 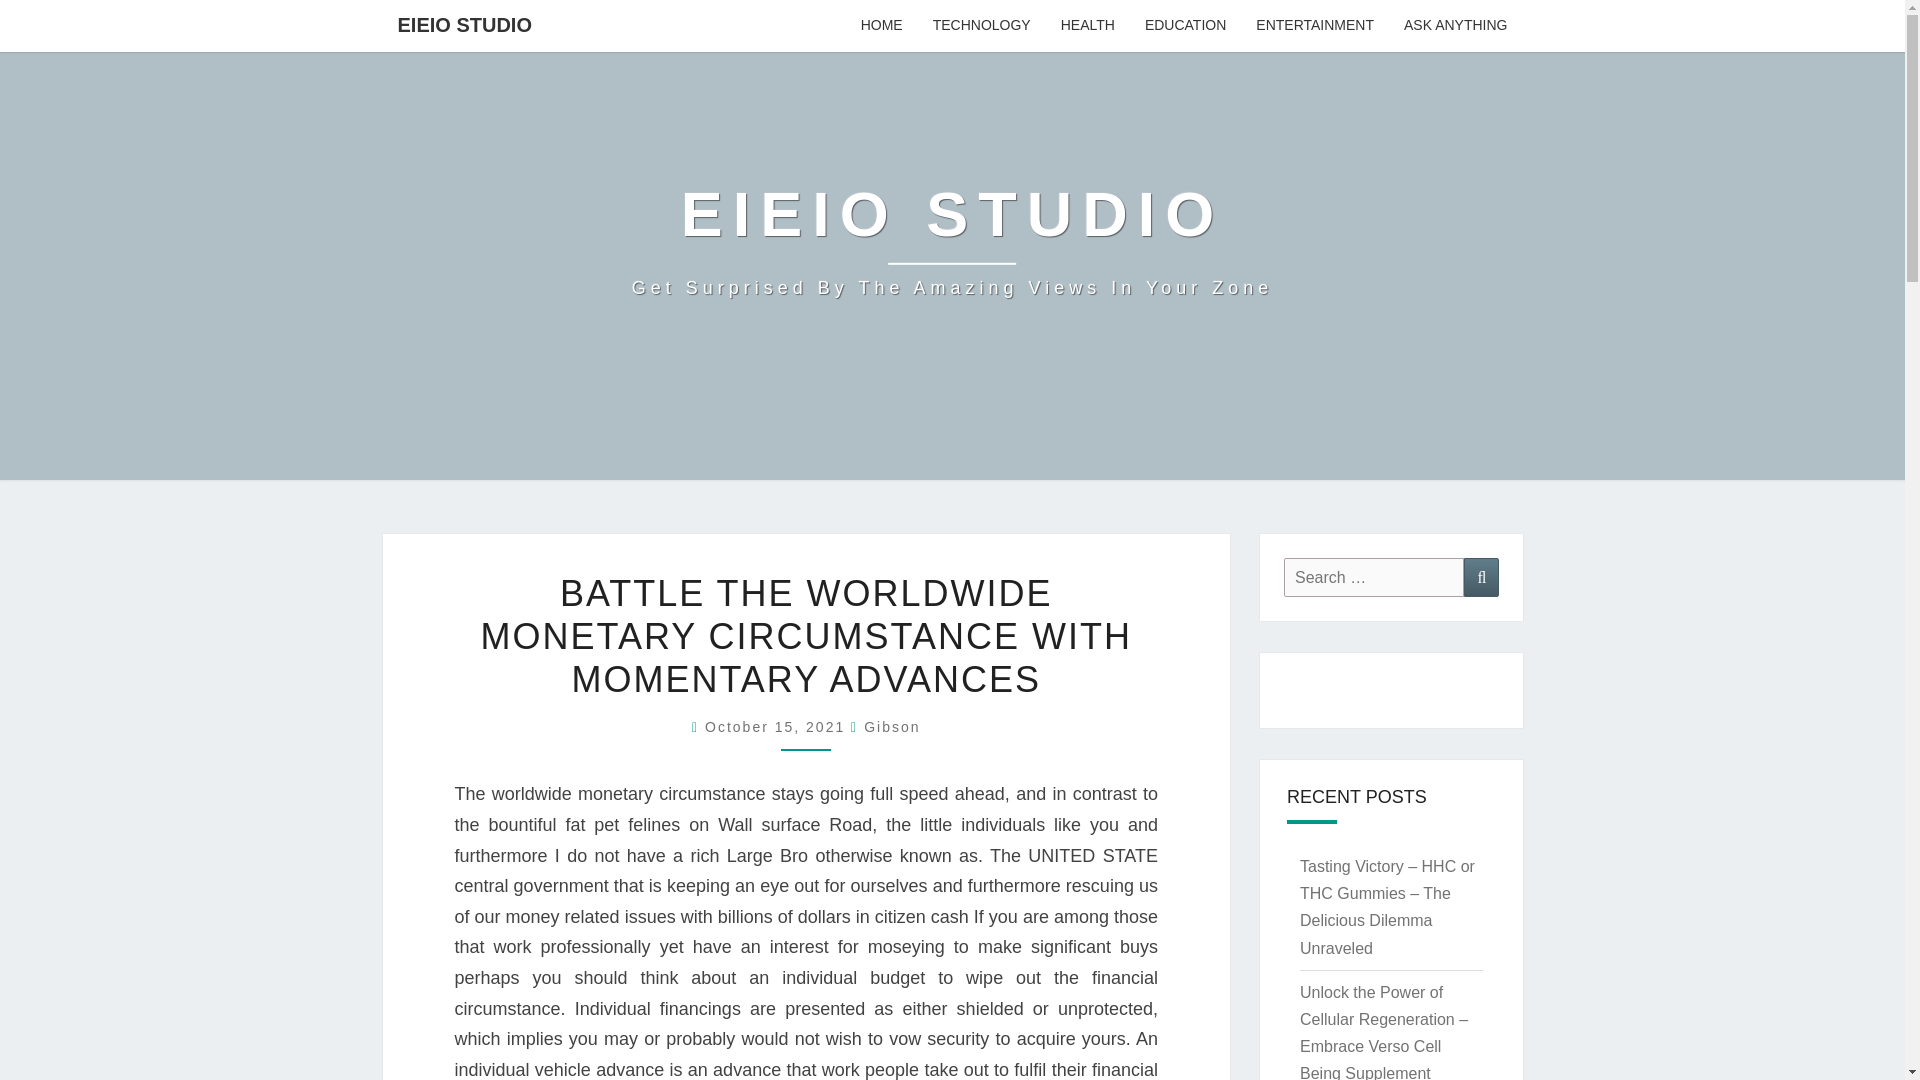 What do you see at coordinates (464, 24) in the screenshot?
I see `TECHNOLOGY` at bounding box center [464, 24].